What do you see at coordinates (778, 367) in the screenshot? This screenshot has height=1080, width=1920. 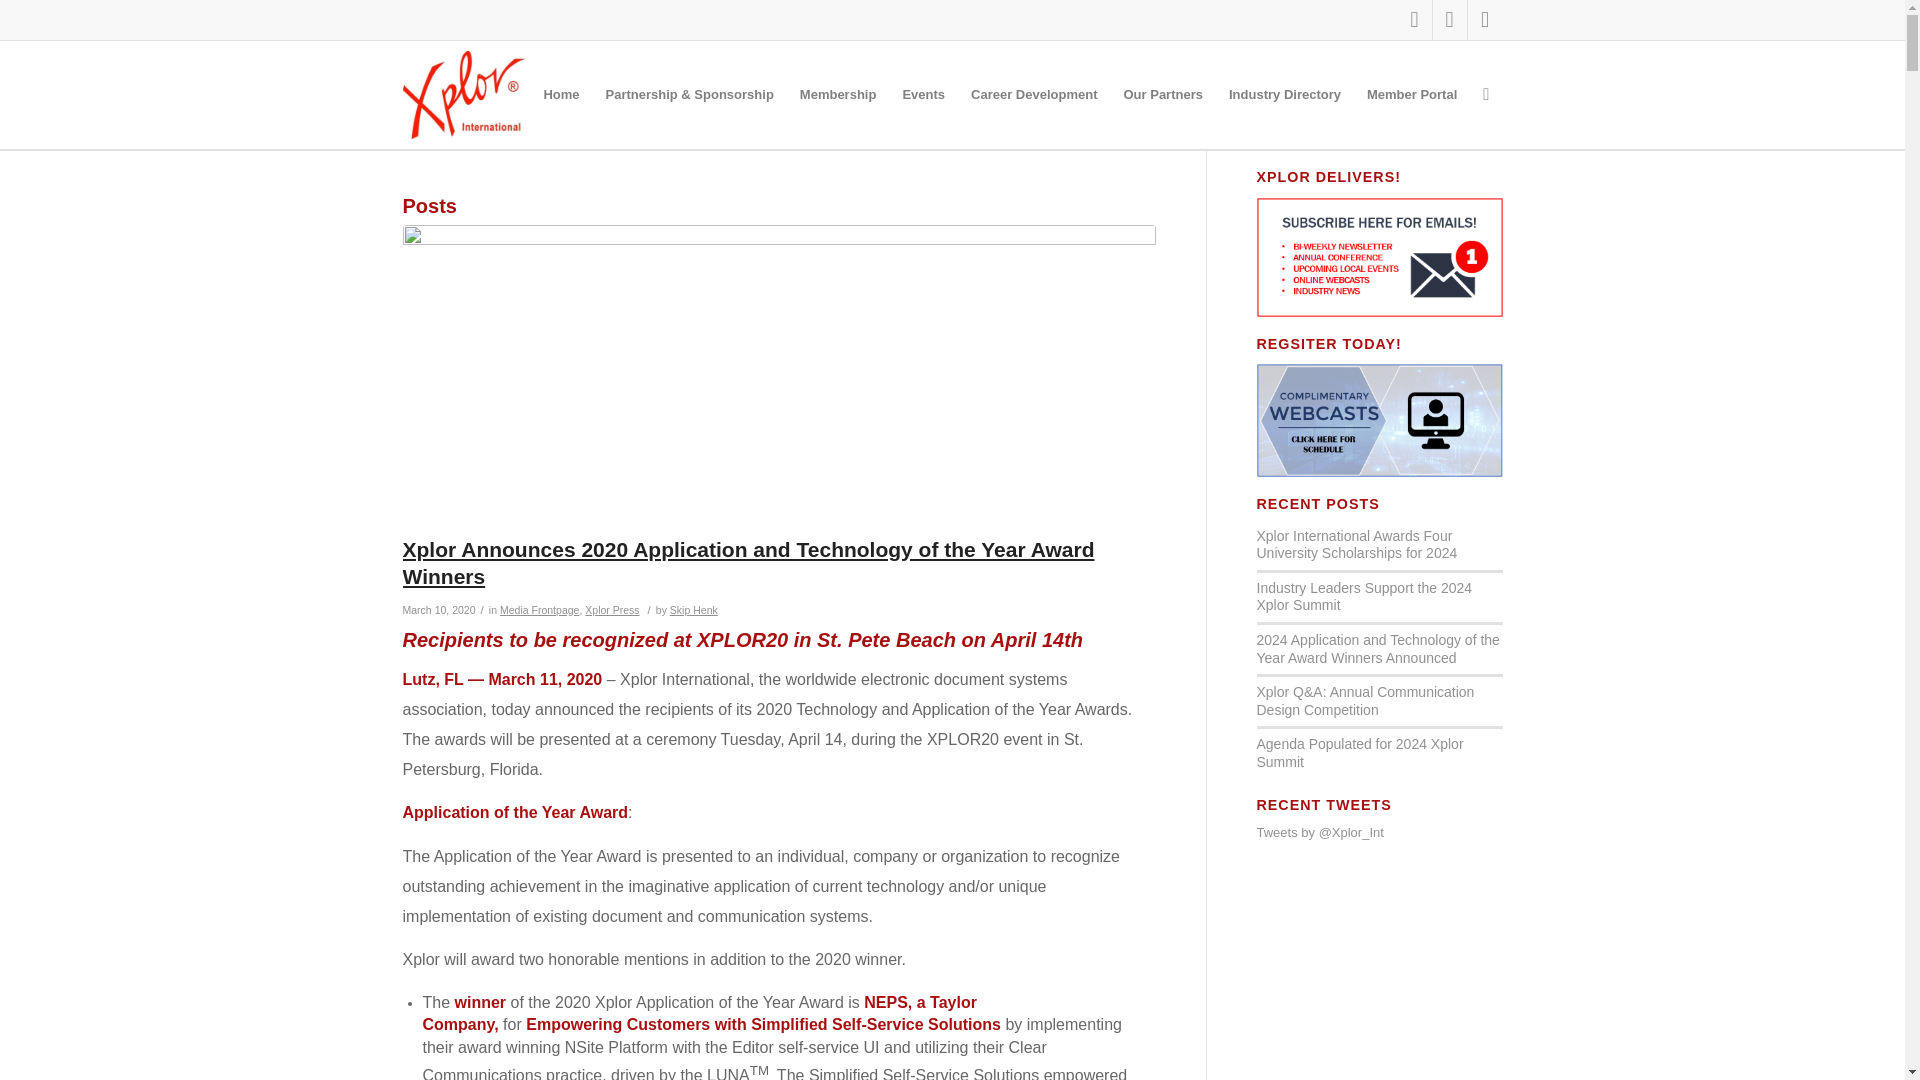 I see `2020 Awards Post Banner` at bounding box center [778, 367].